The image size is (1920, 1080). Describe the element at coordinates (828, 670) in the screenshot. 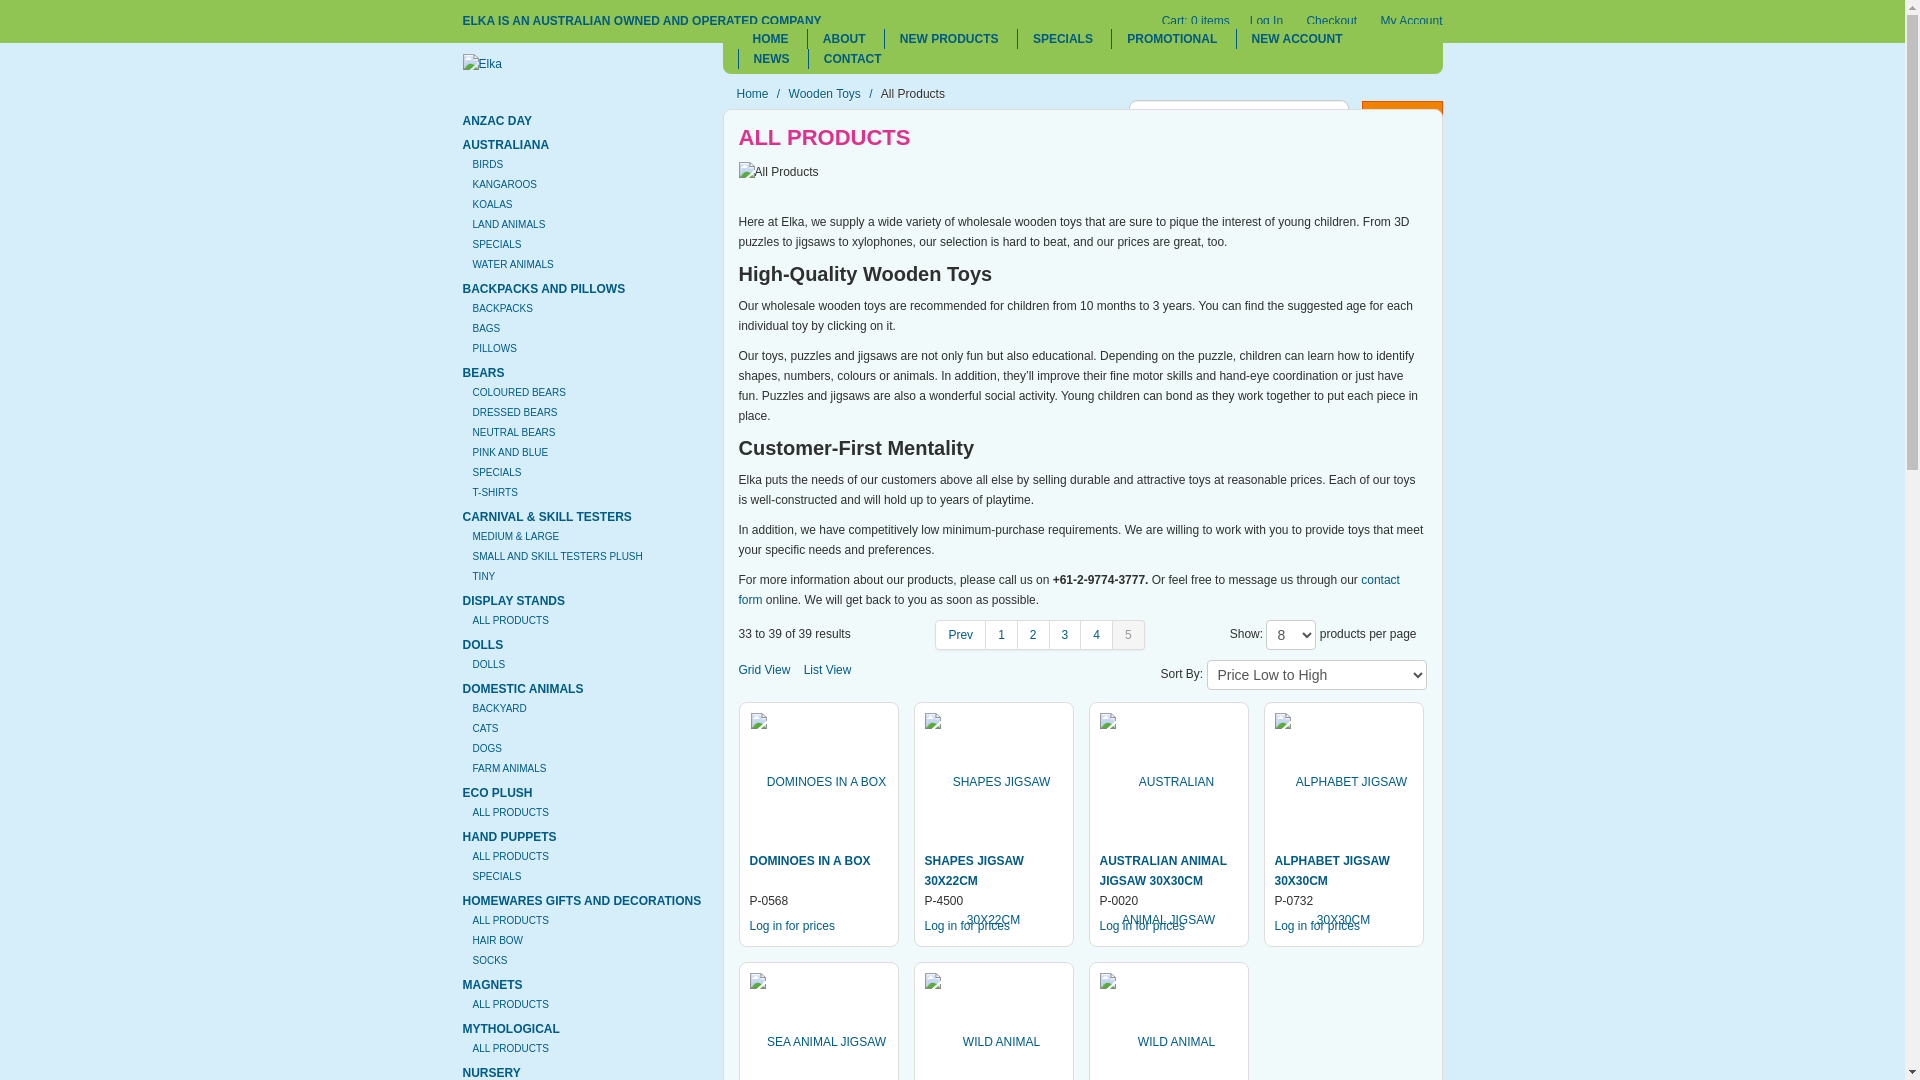

I see `List View` at that location.